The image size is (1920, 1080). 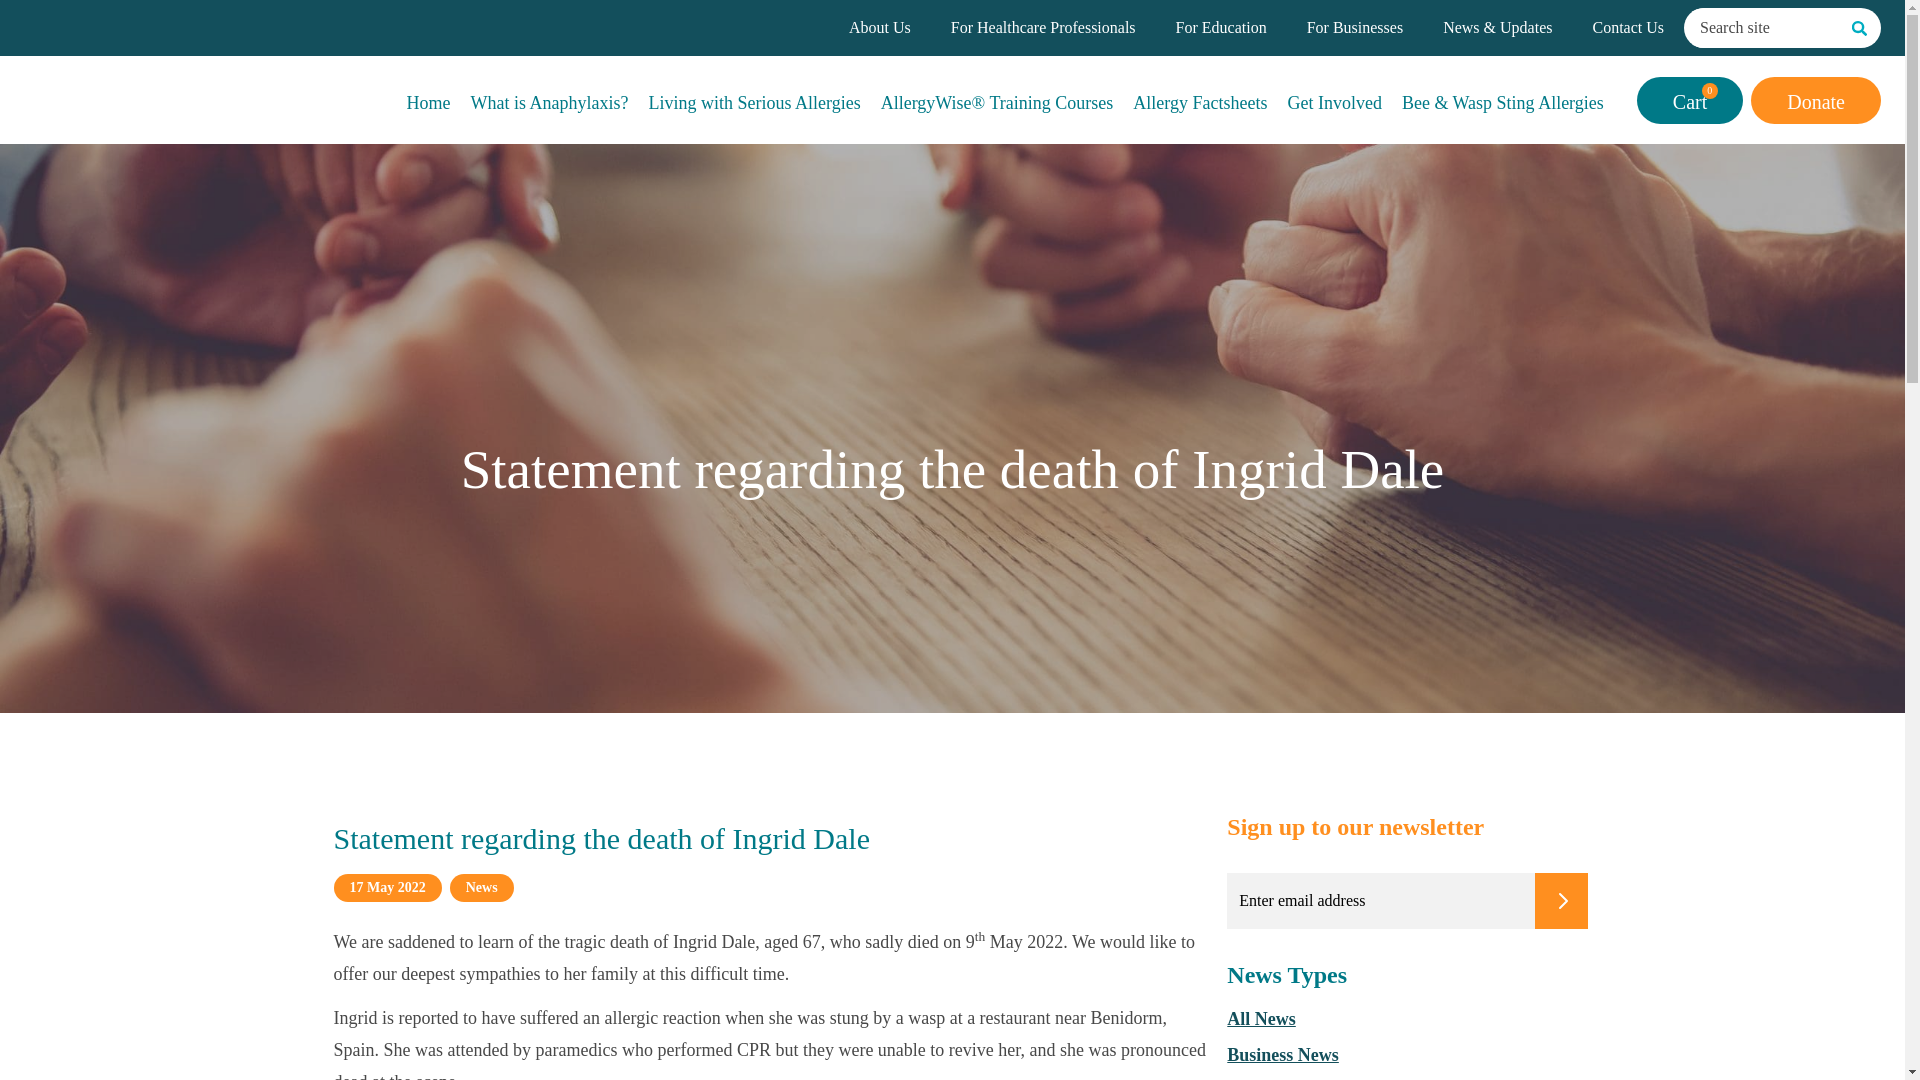 I want to click on For Businesses, so click(x=1355, y=28).